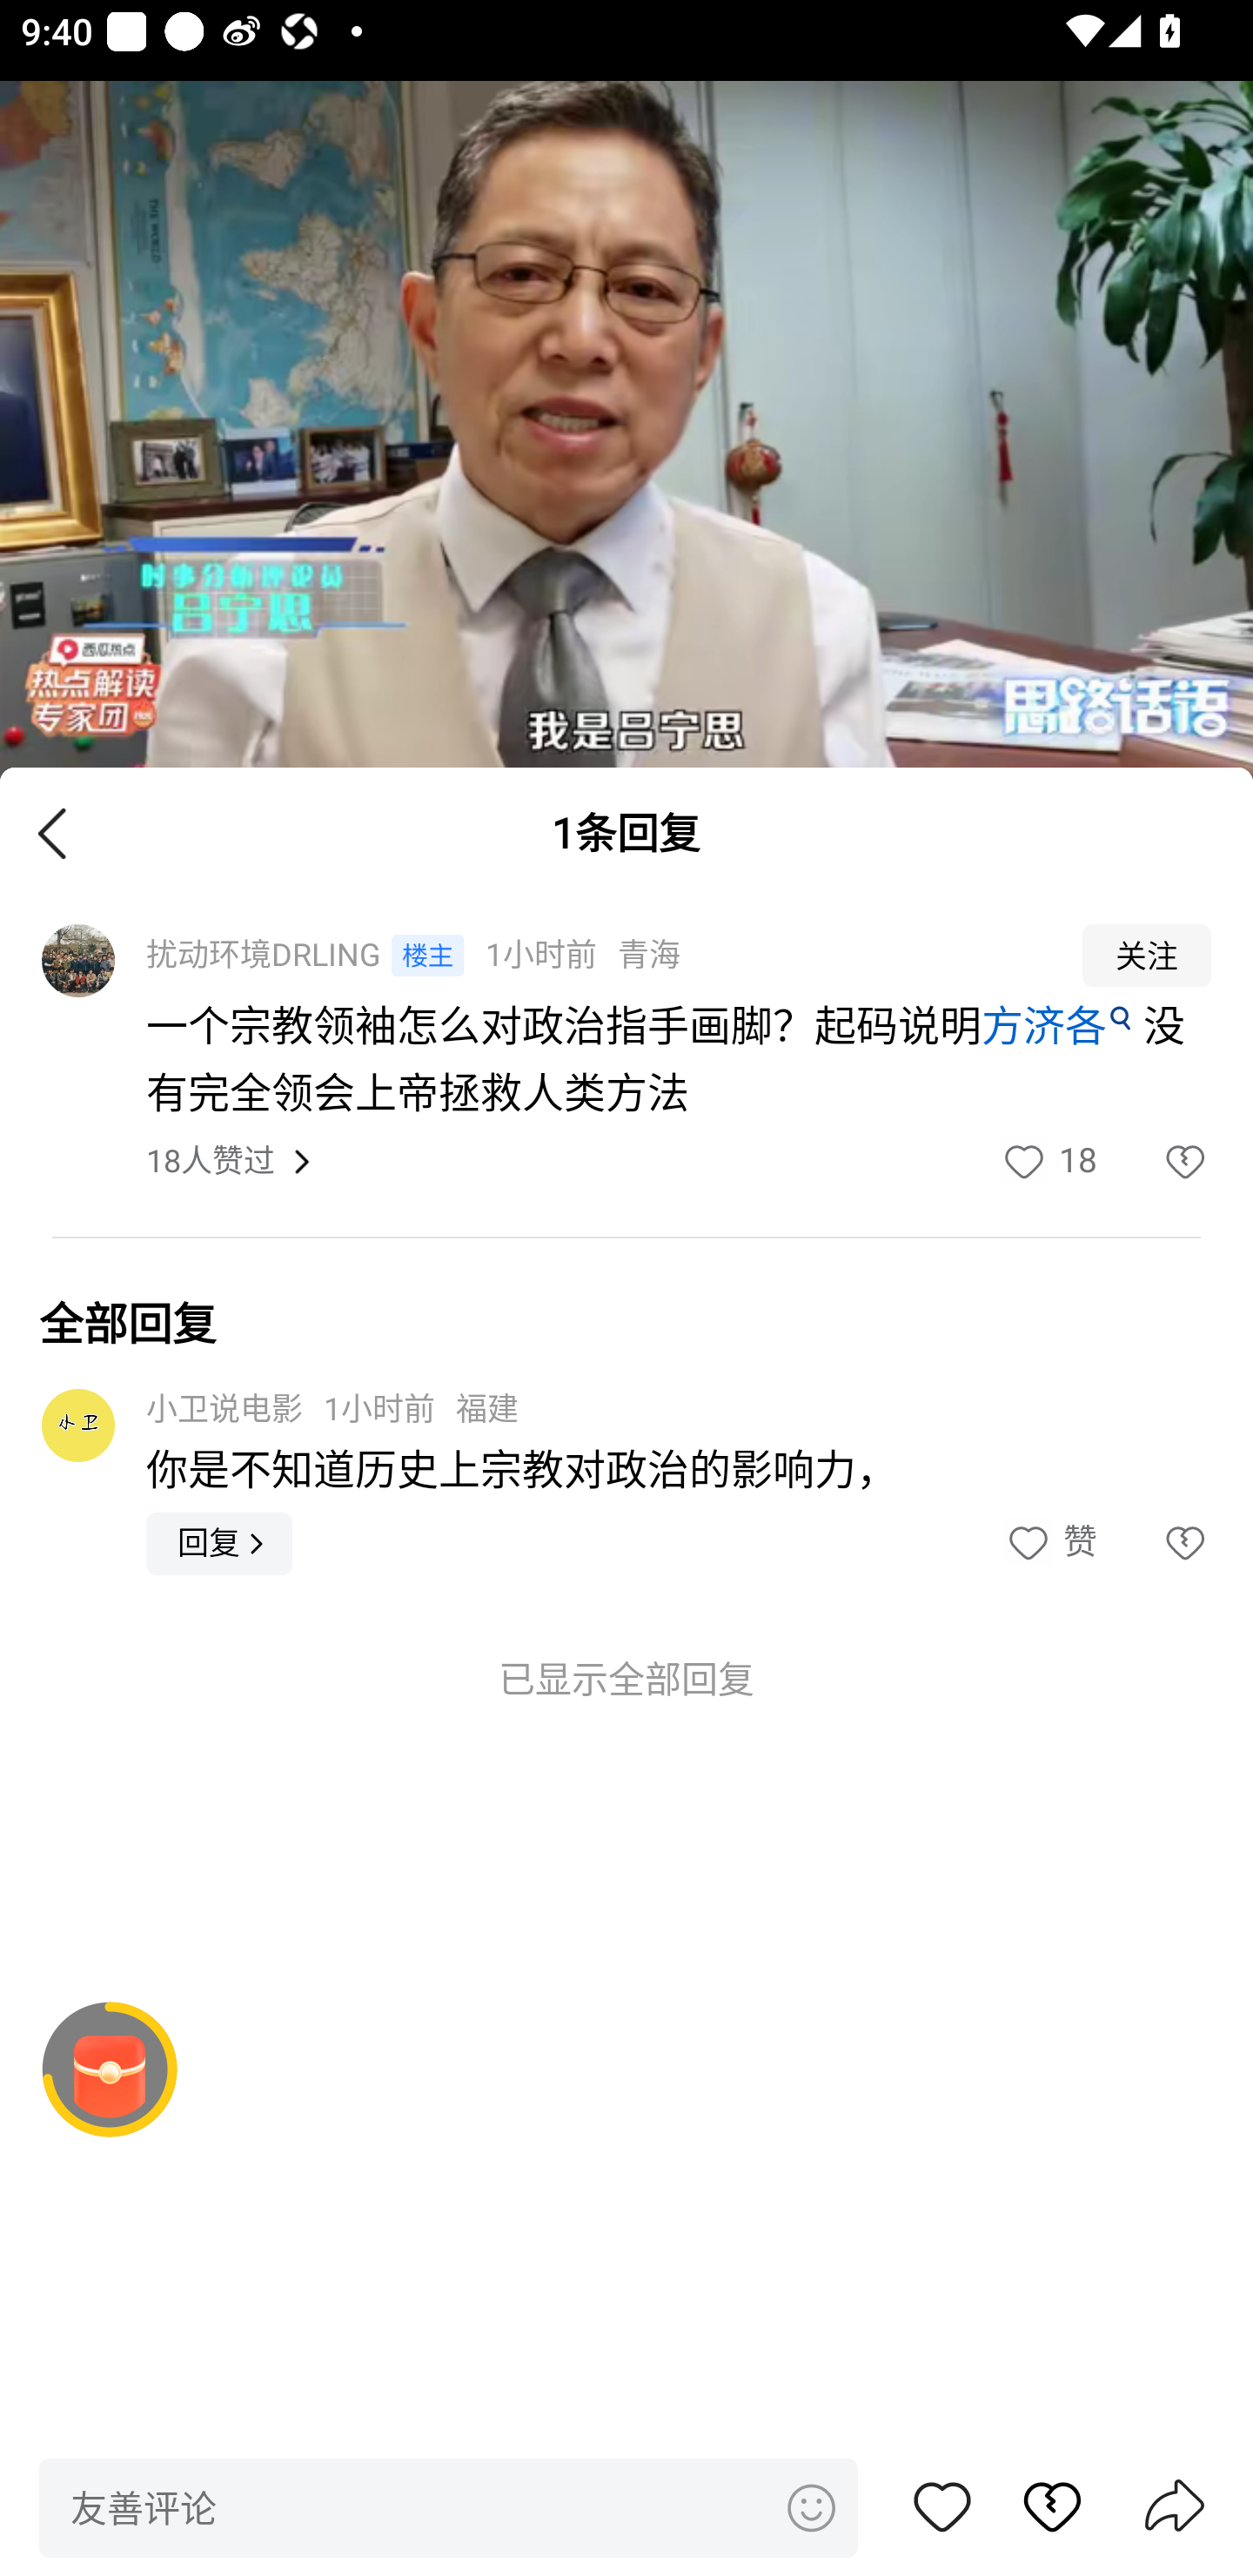 This screenshot has width=1253, height=2576. I want to click on 赞18 赞, so click(1048, 1161).